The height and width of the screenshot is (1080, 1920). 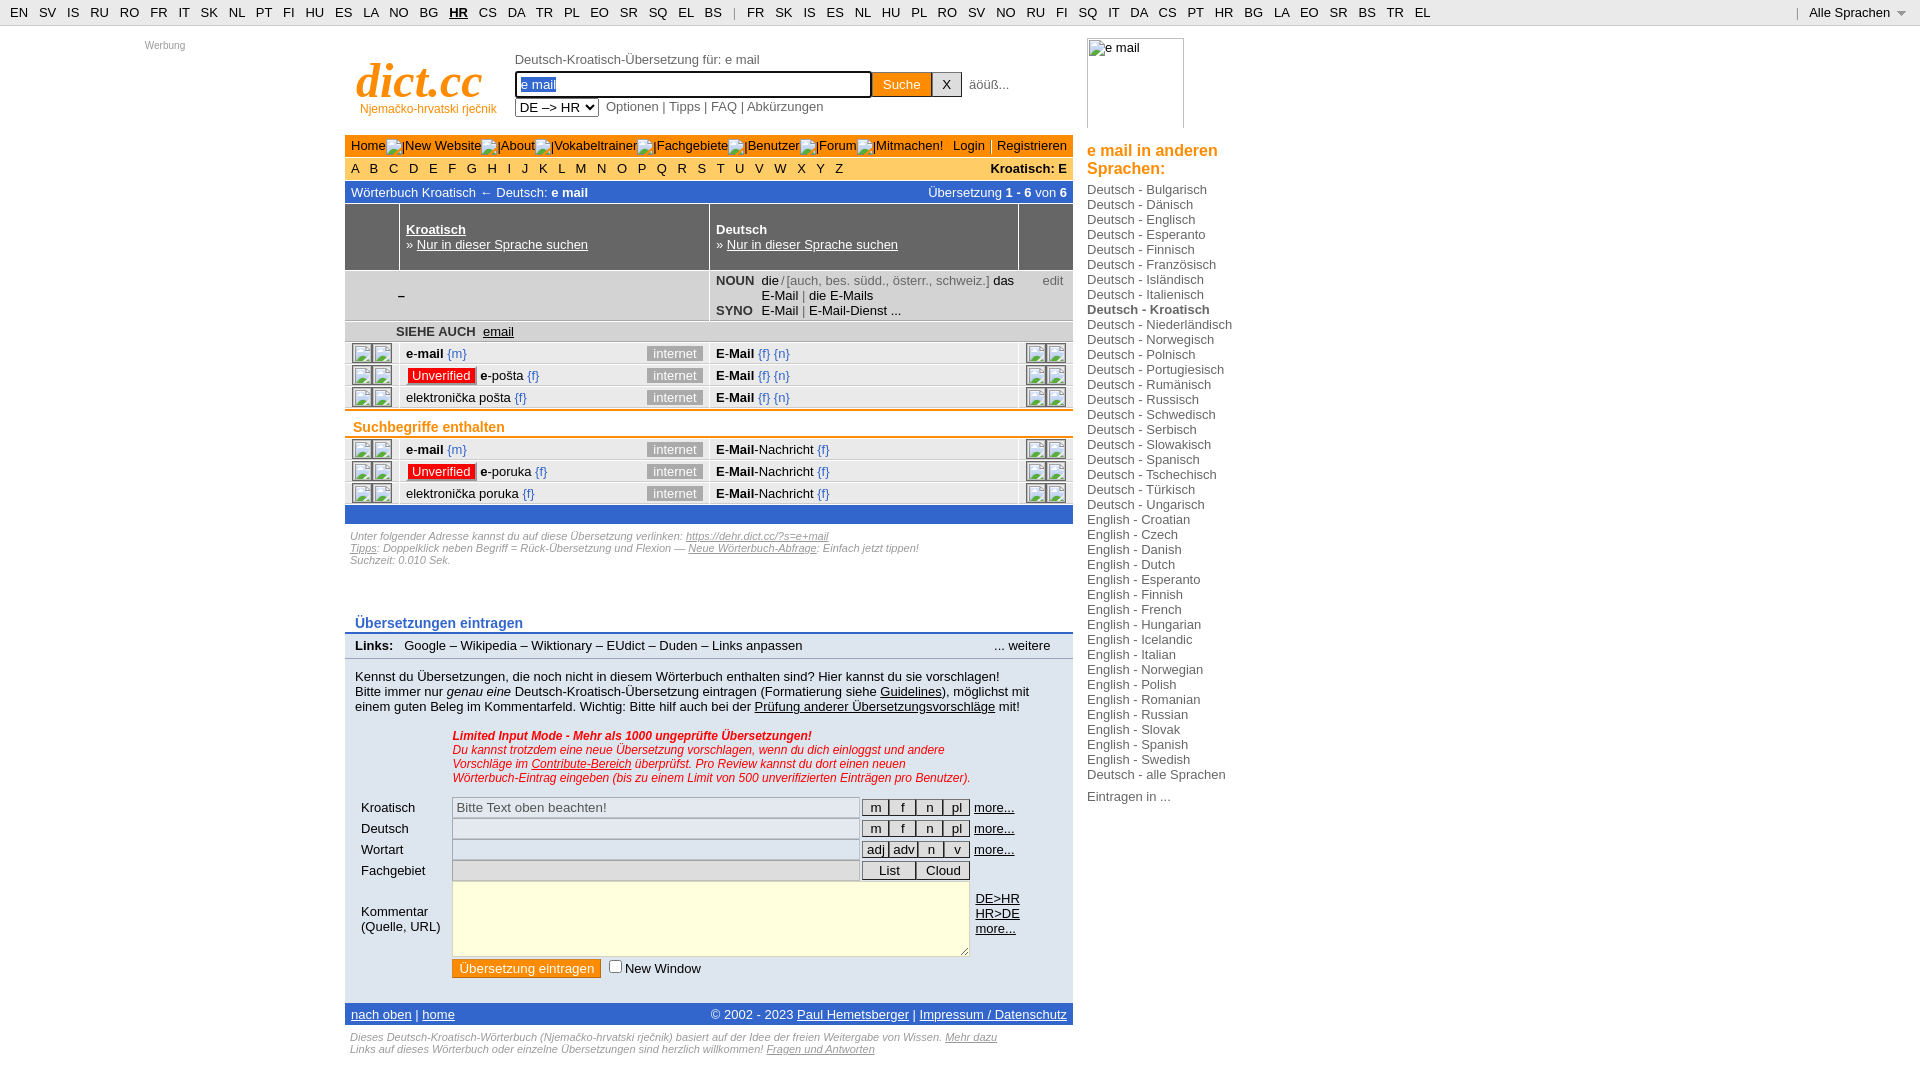 I want to click on E-Mail-Dienst, so click(x=848, y=310).